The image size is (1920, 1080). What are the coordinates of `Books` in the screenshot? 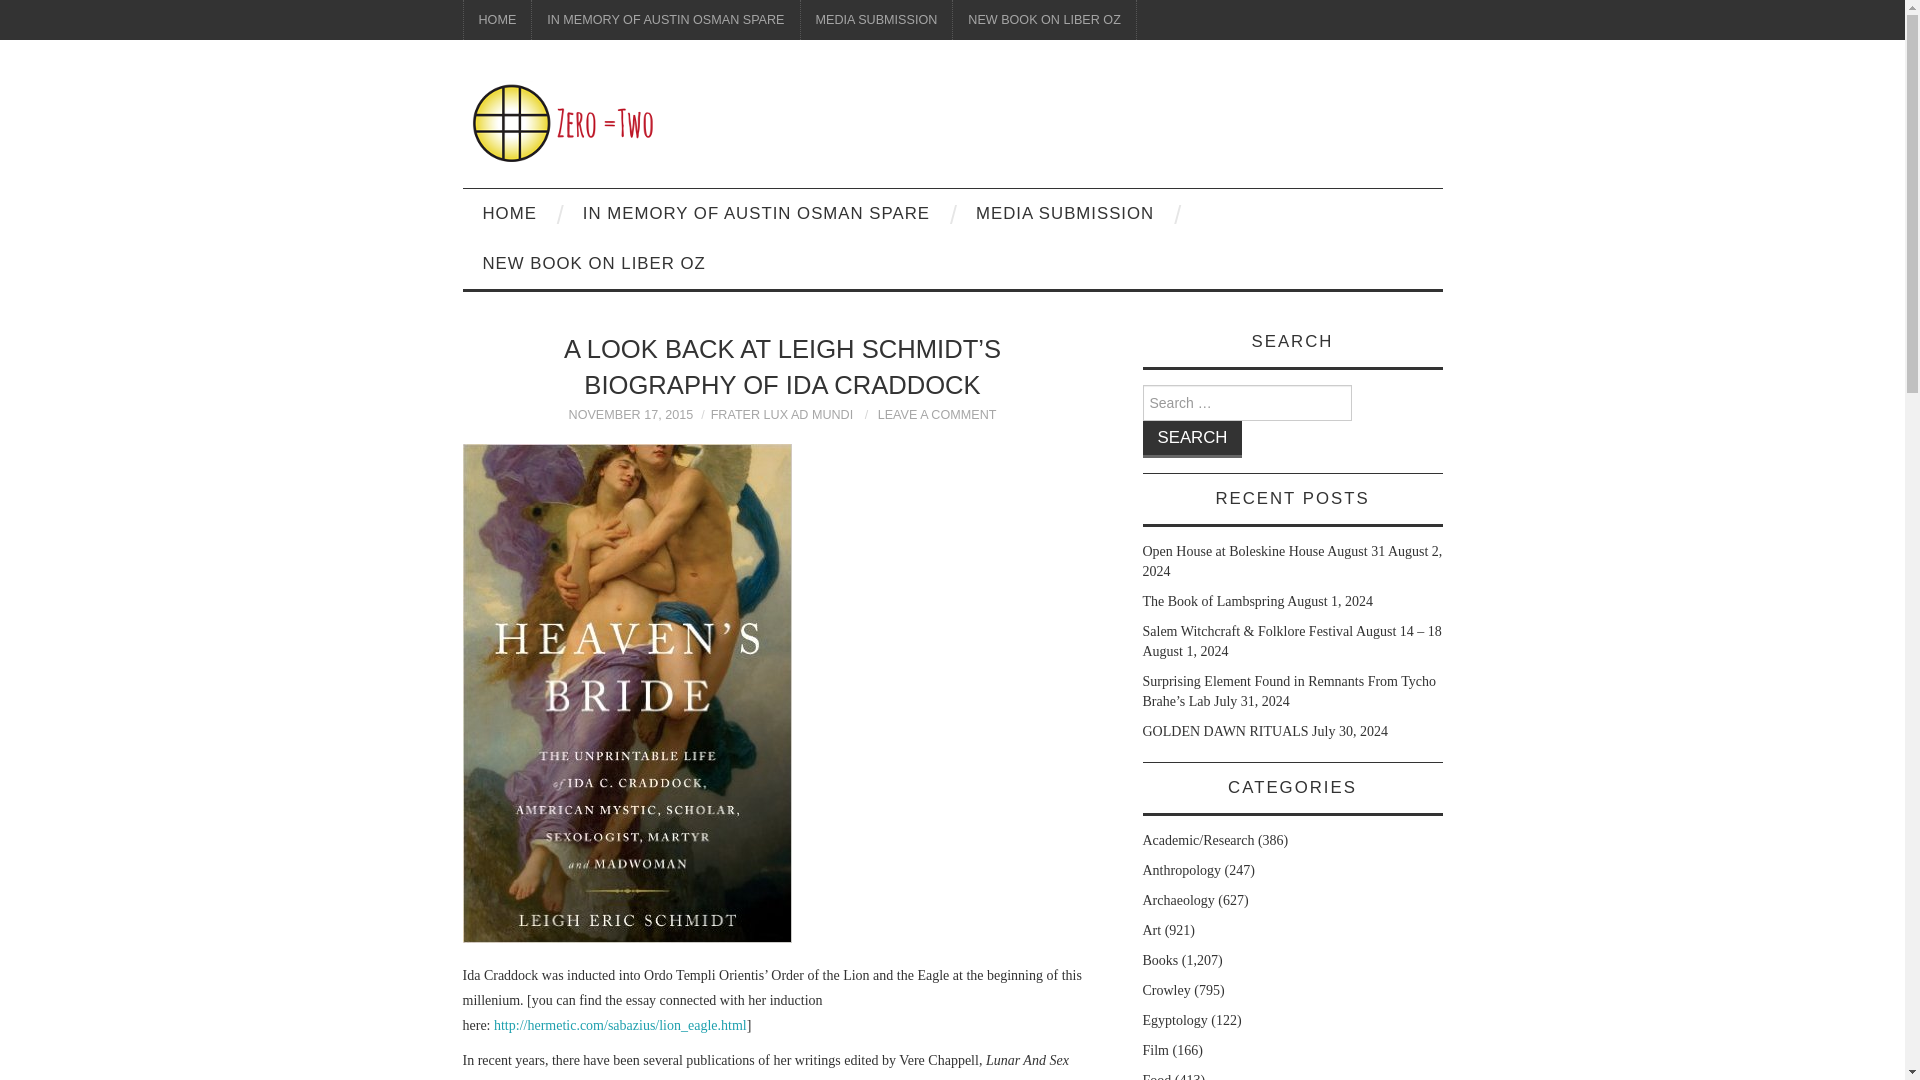 It's located at (1160, 960).